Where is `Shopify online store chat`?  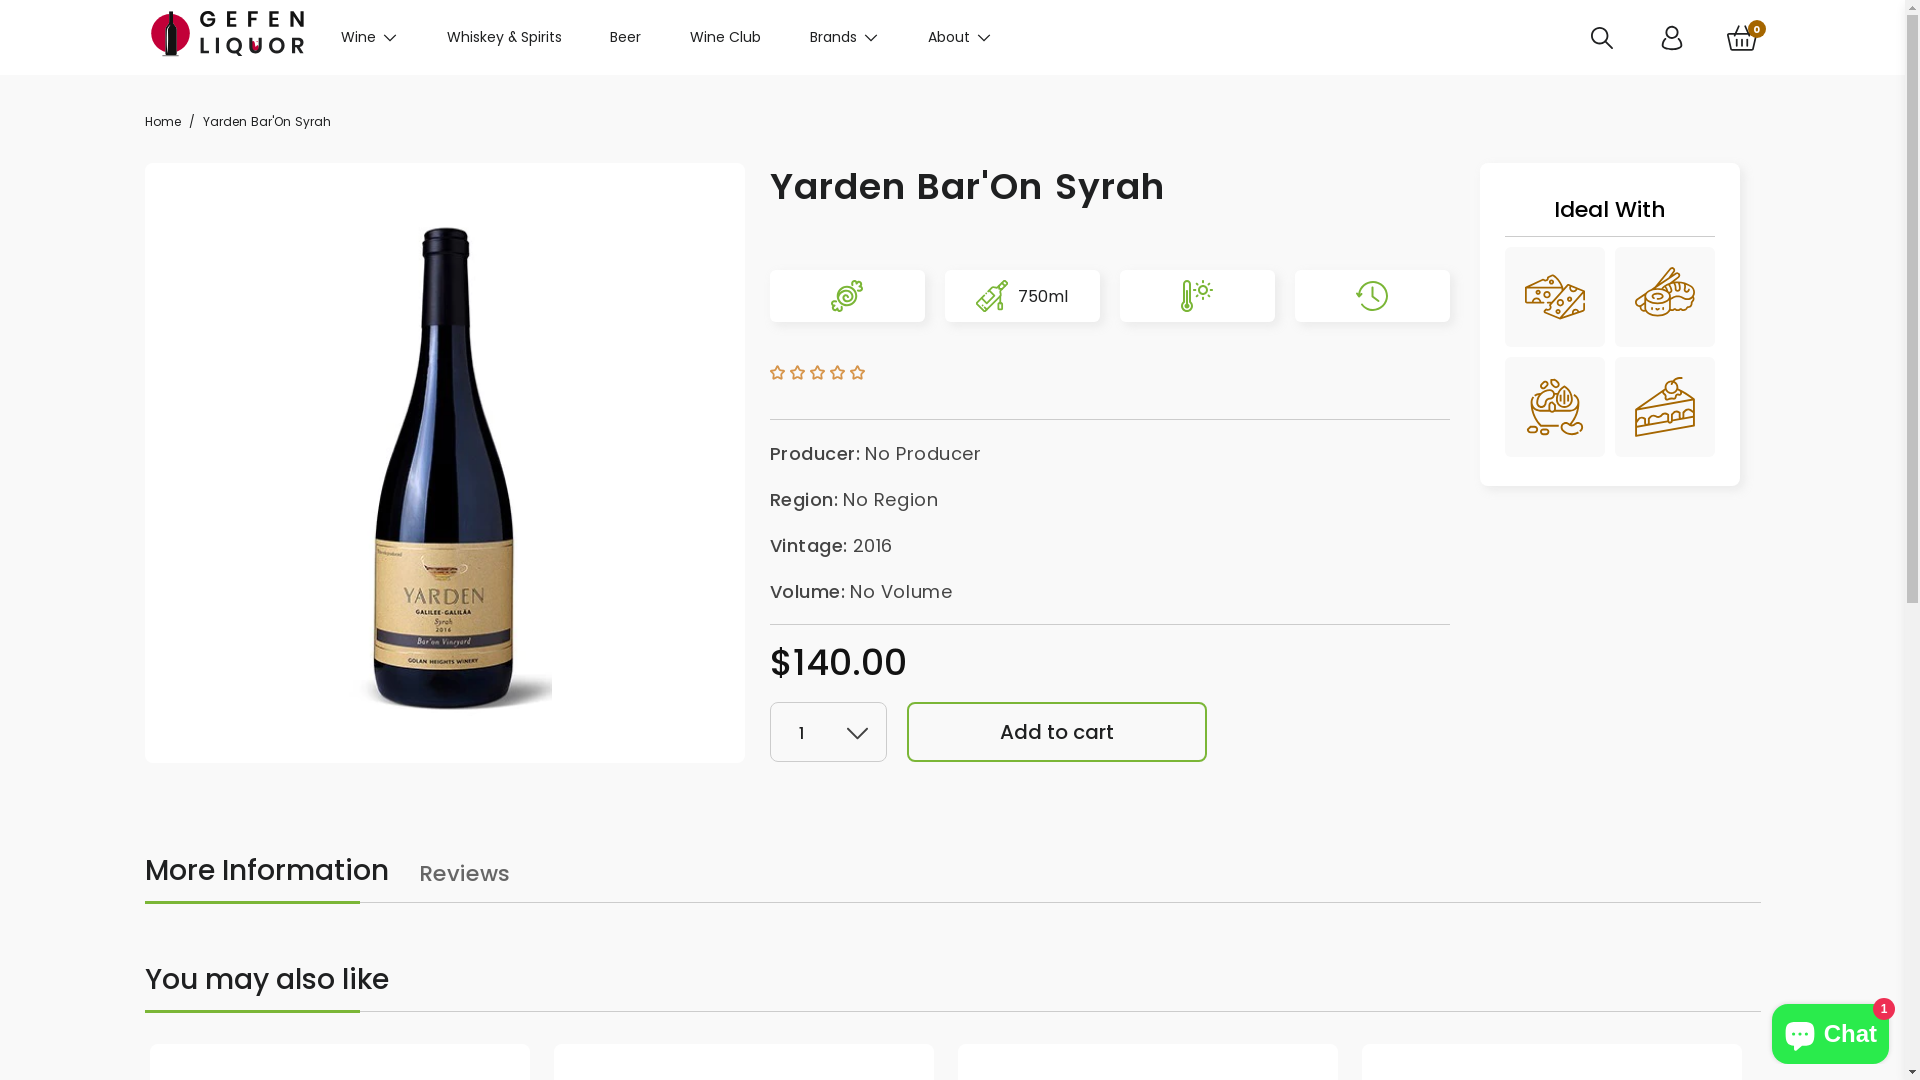 Shopify online store chat is located at coordinates (1830, 1030).